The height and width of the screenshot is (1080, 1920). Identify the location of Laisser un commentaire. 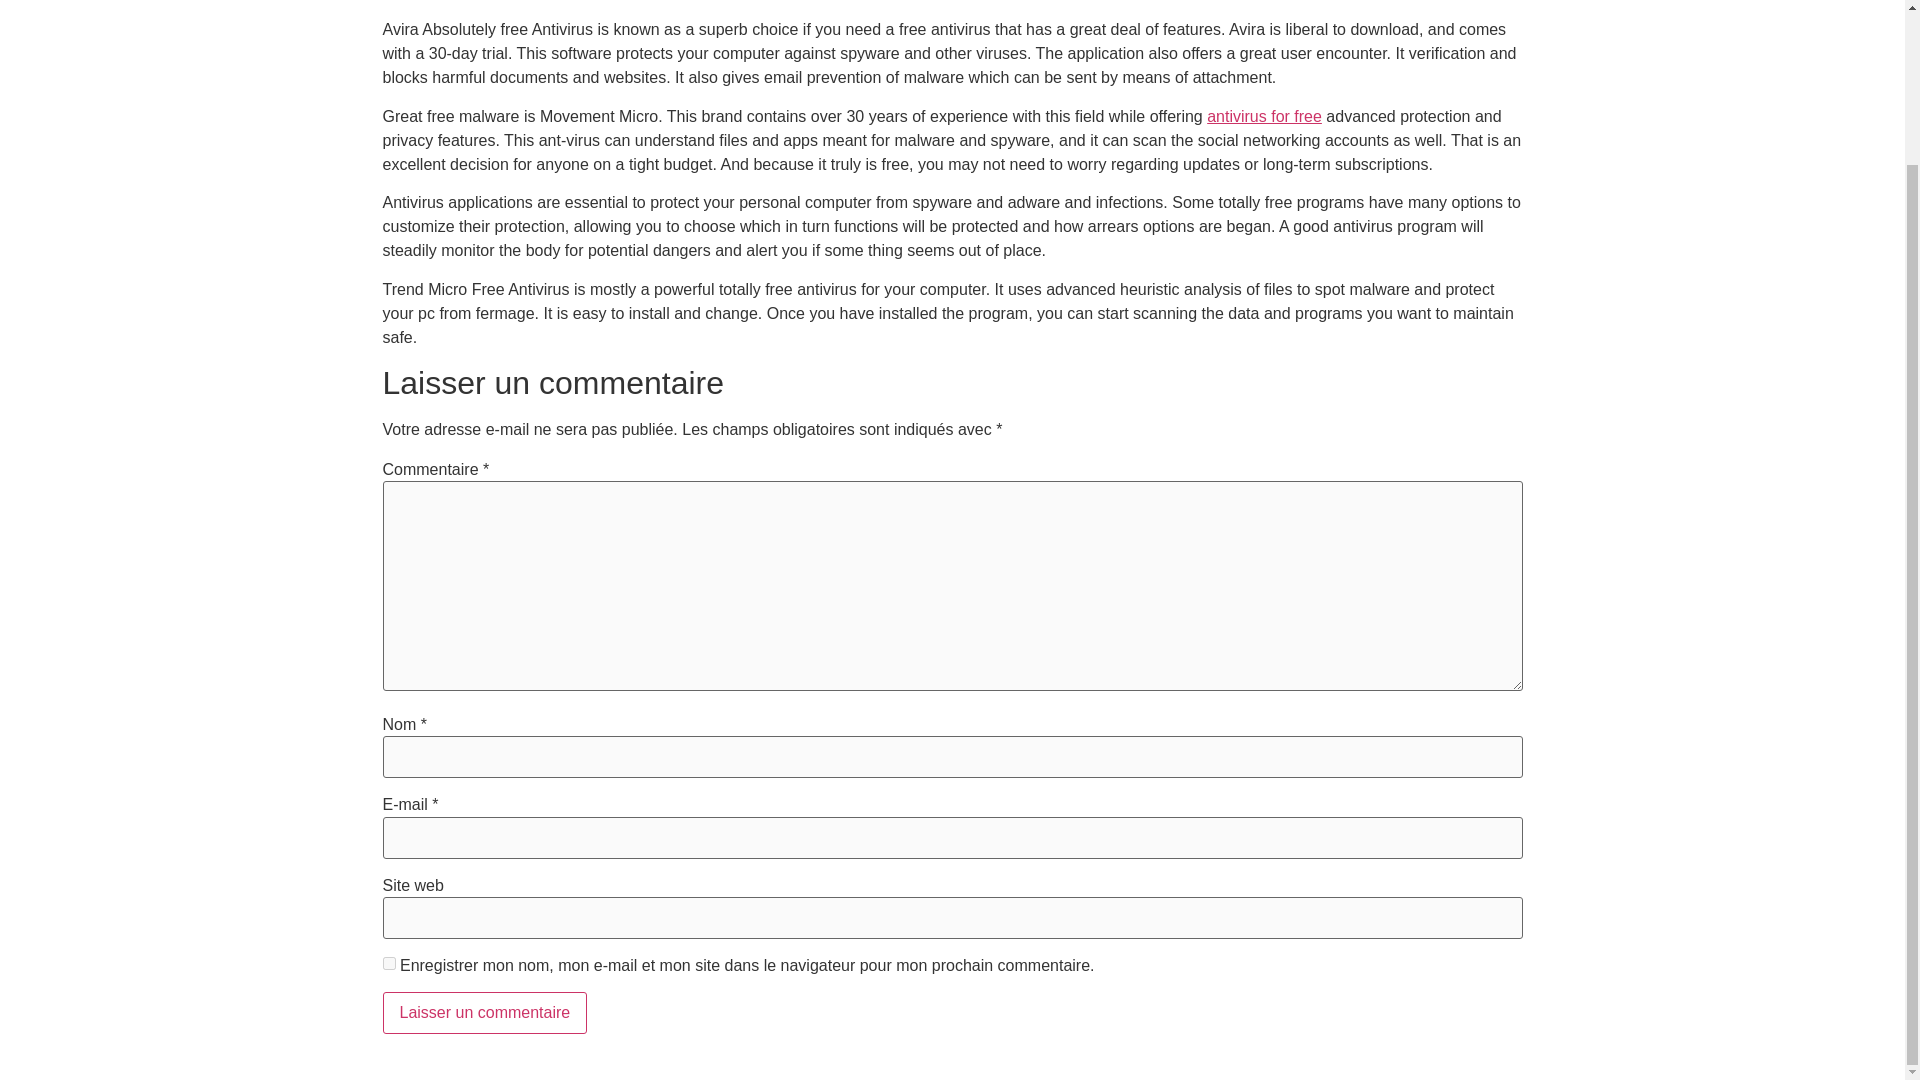
(484, 1012).